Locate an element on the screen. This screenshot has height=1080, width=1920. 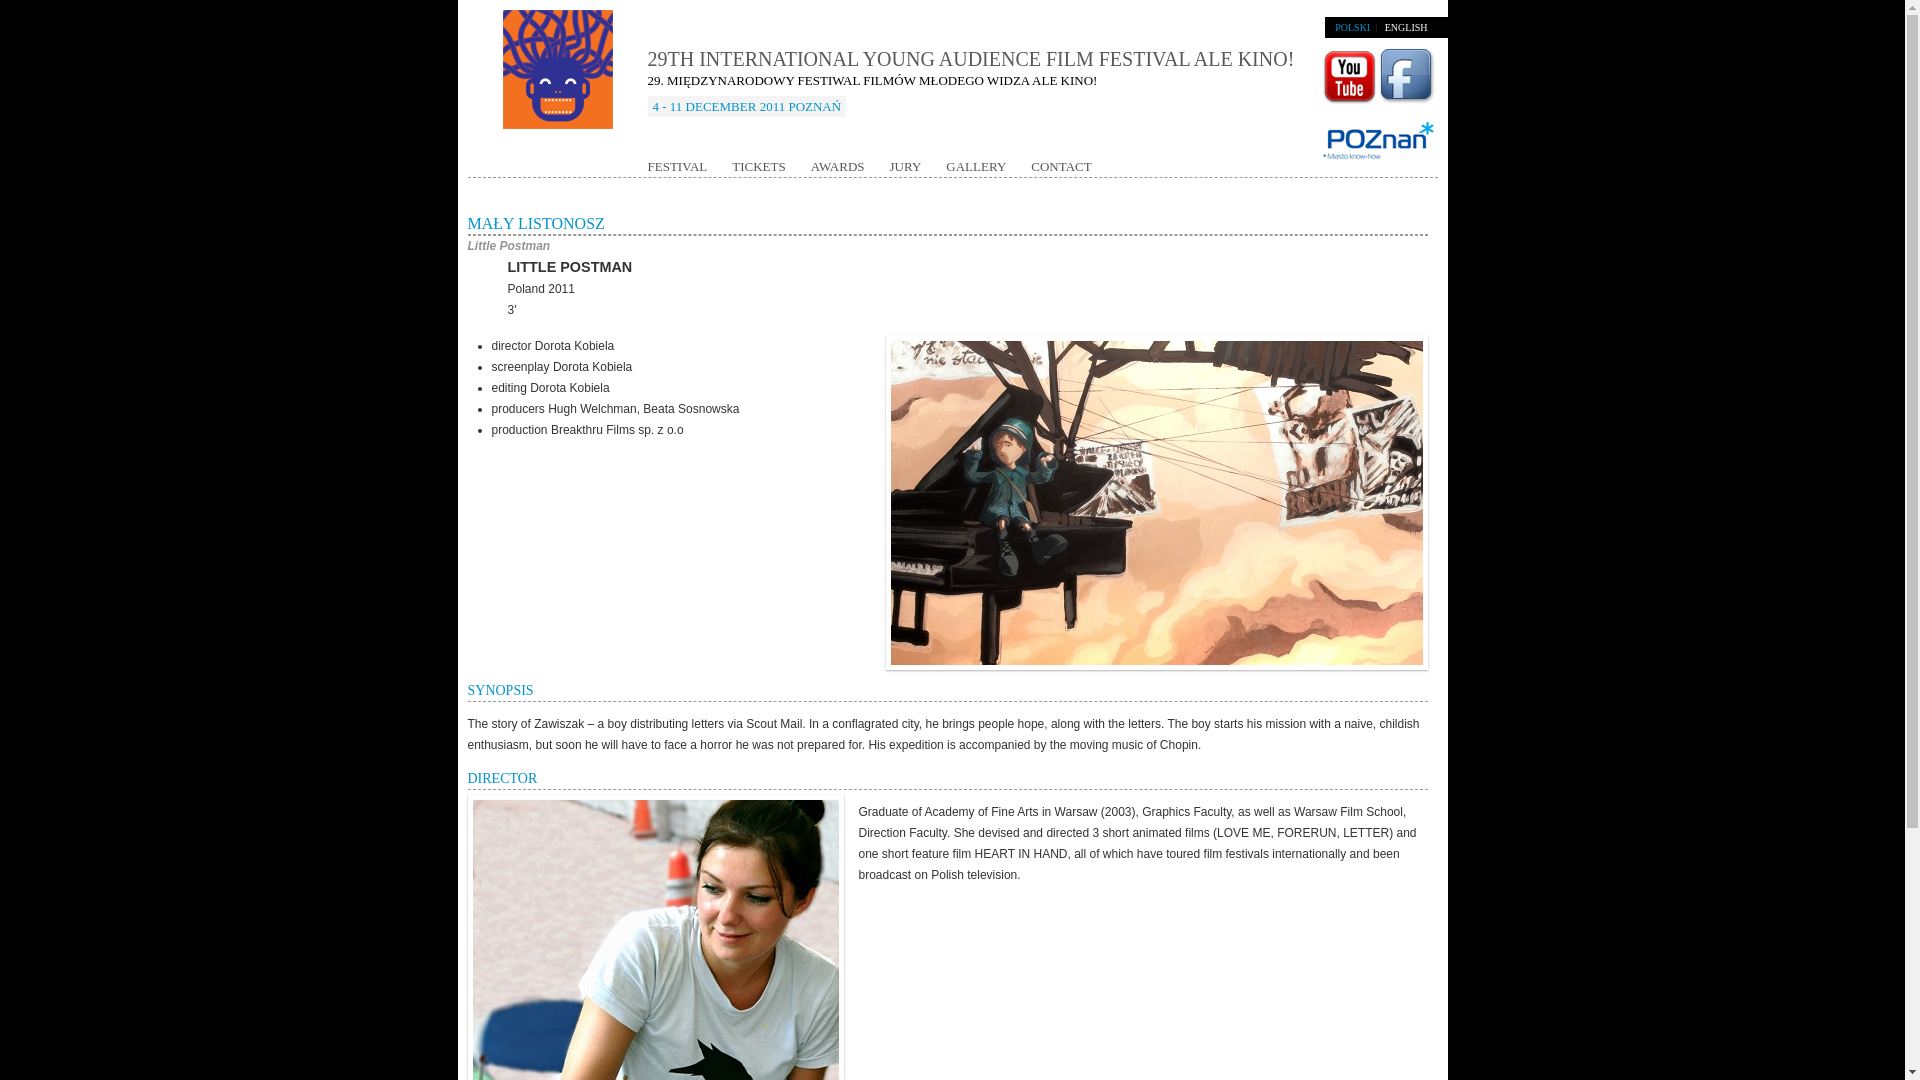
POLSKI is located at coordinates (1352, 27).